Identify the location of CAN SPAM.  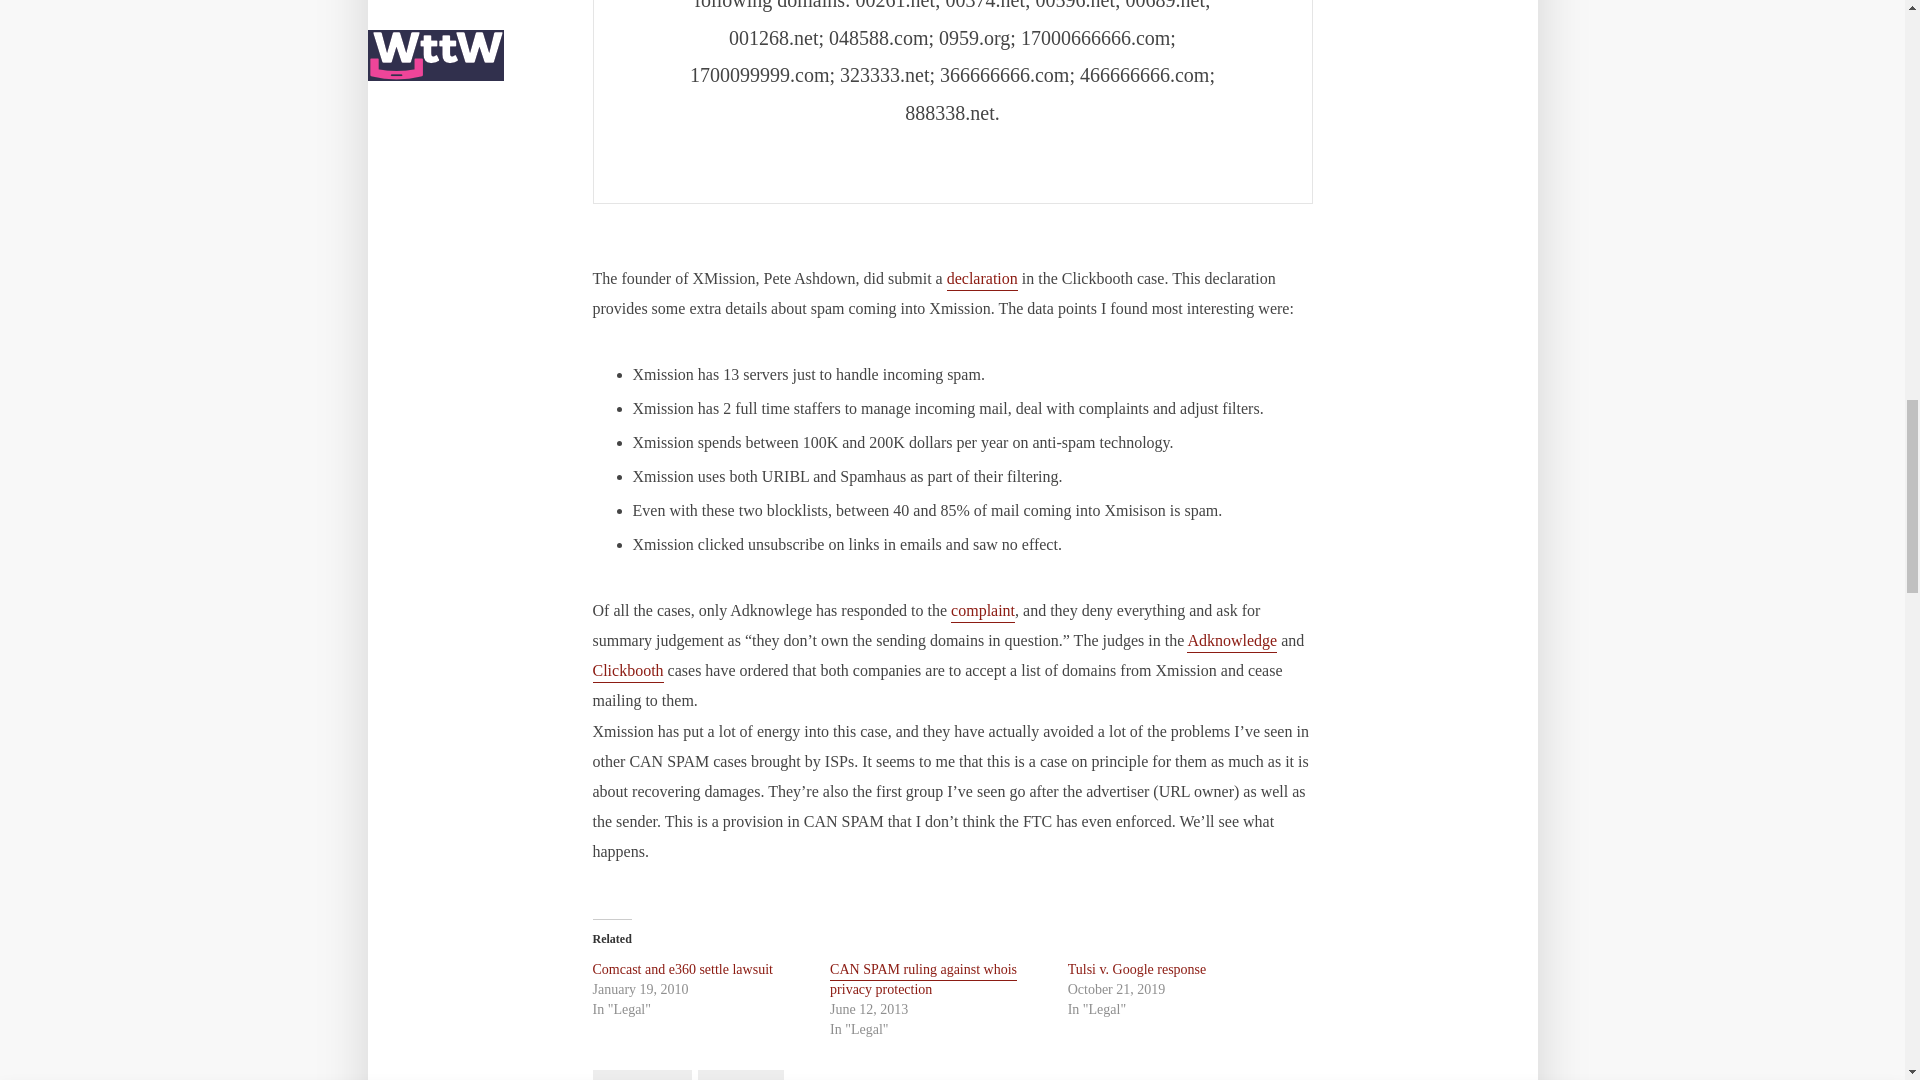
(641, 1075).